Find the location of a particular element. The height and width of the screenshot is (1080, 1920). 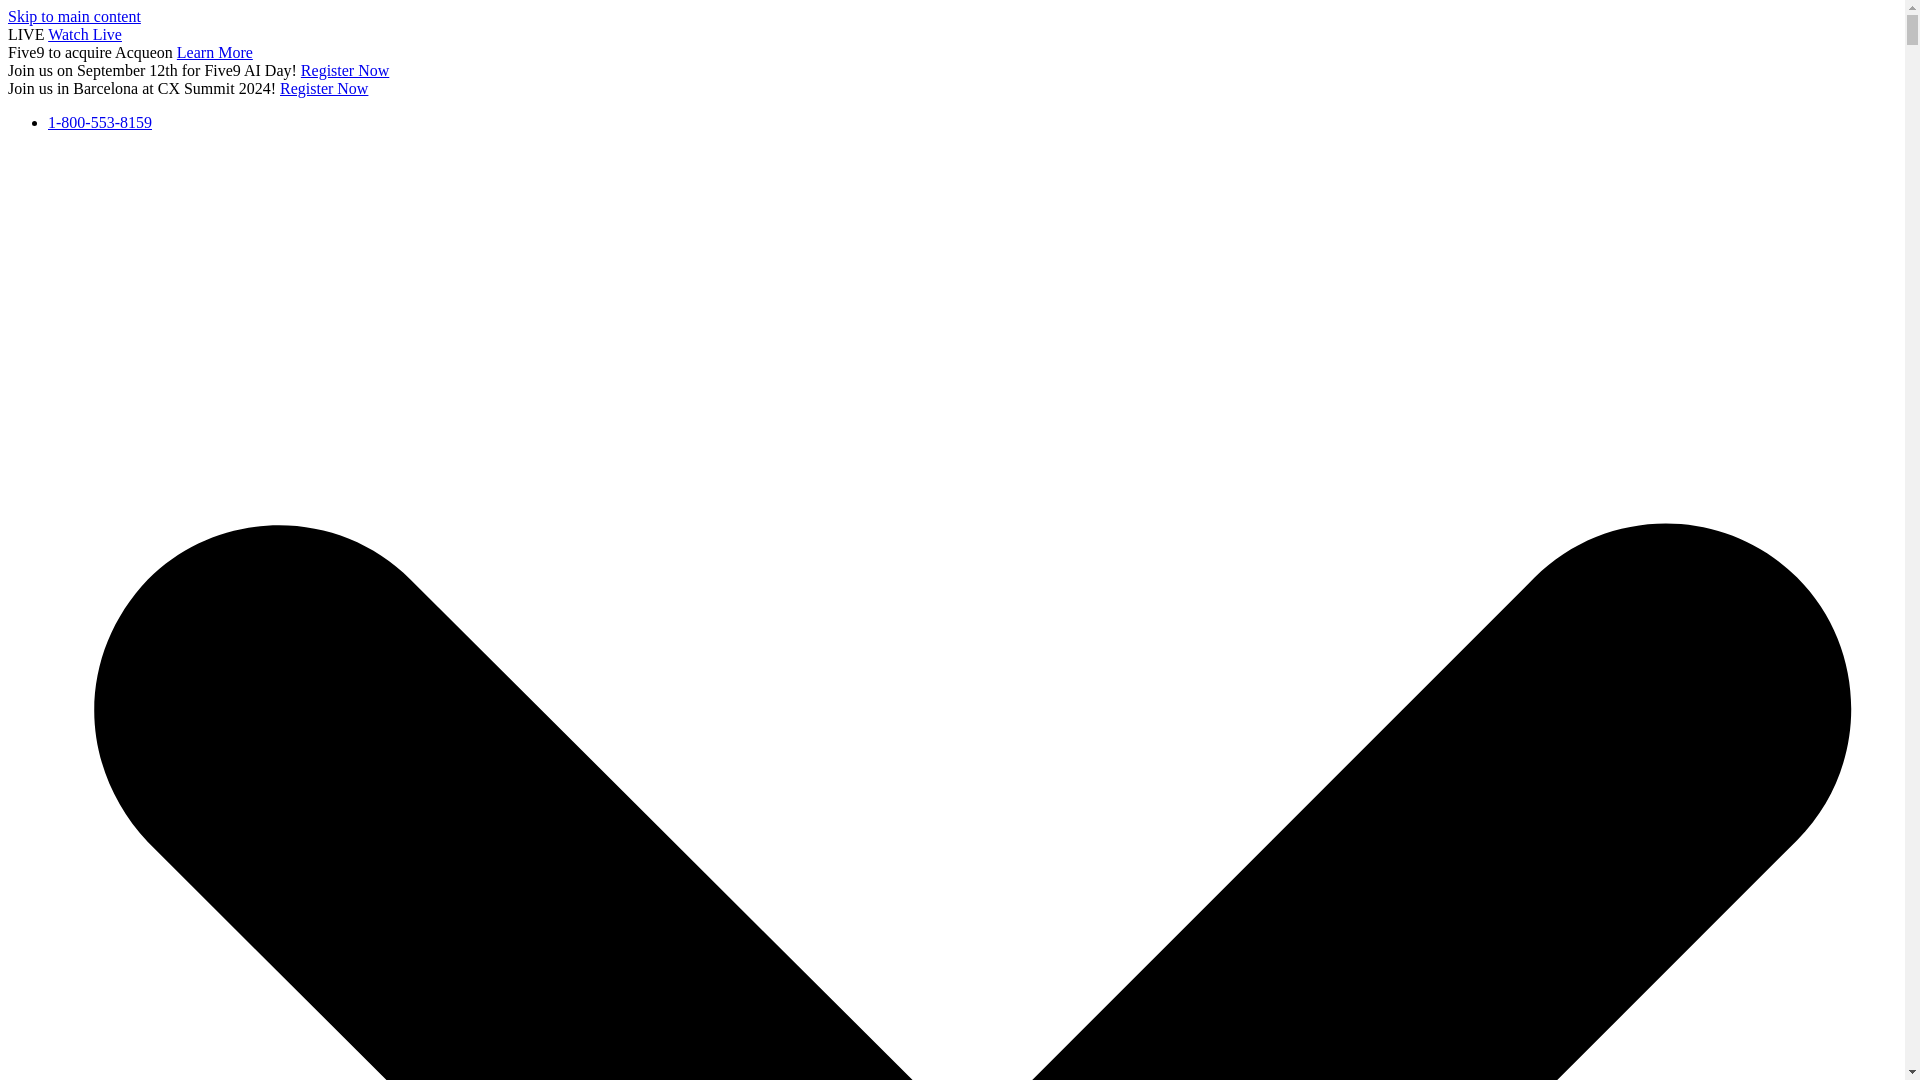

1-800-553-8159 is located at coordinates (100, 122).